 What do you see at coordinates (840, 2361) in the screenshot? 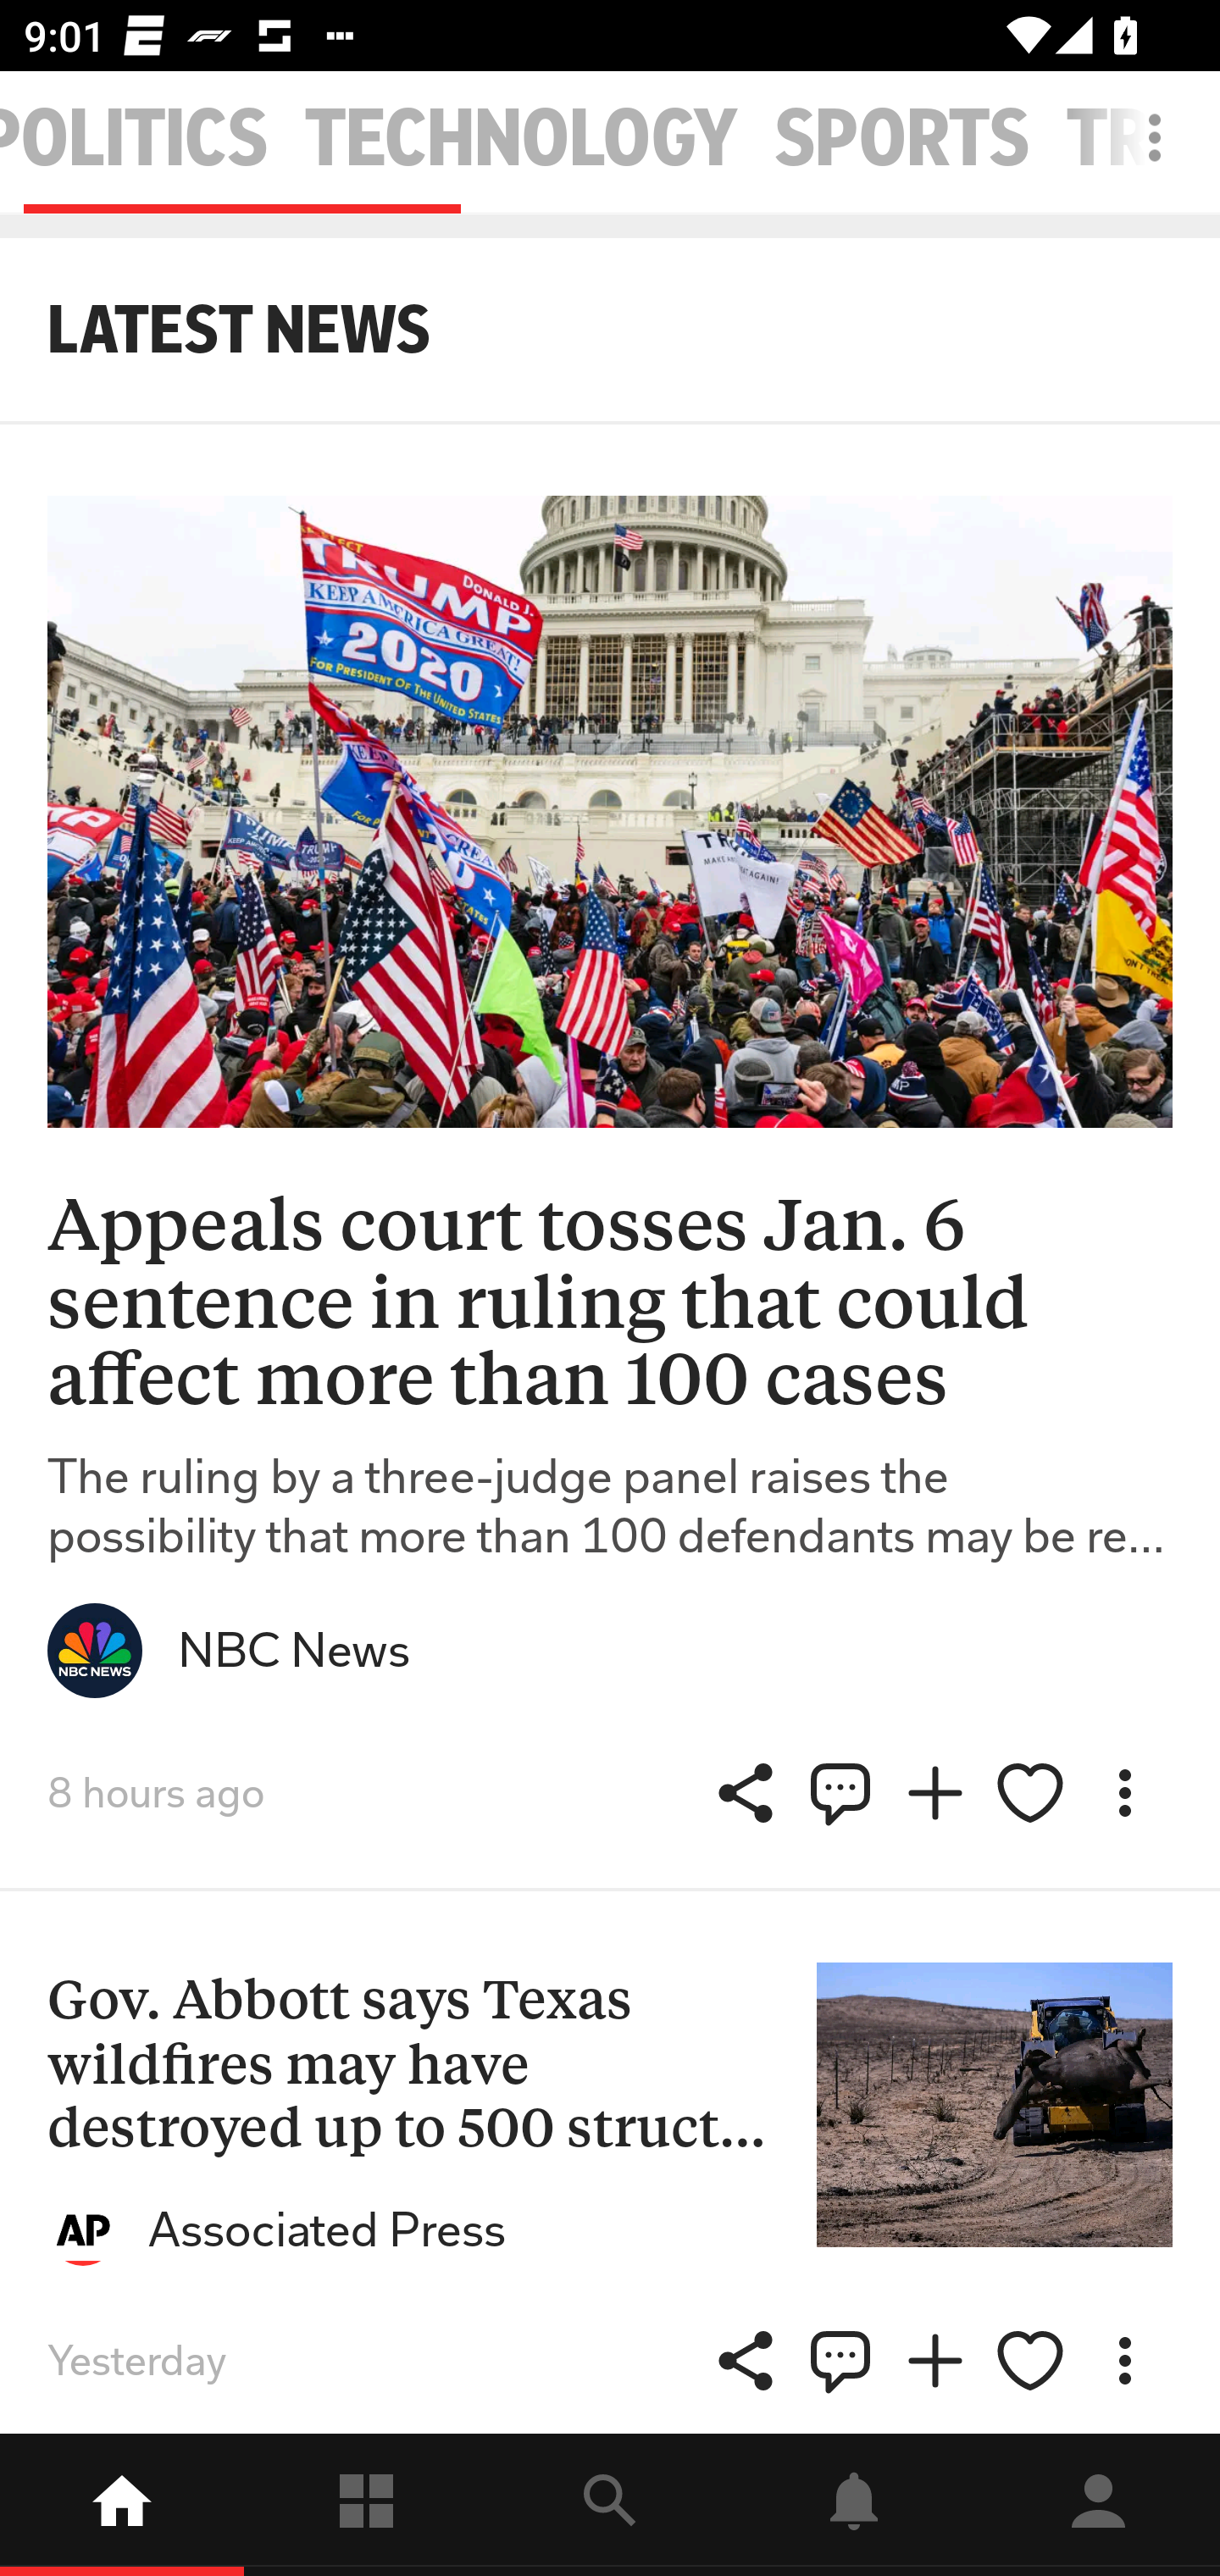
I see `Share` at bounding box center [840, 2361].